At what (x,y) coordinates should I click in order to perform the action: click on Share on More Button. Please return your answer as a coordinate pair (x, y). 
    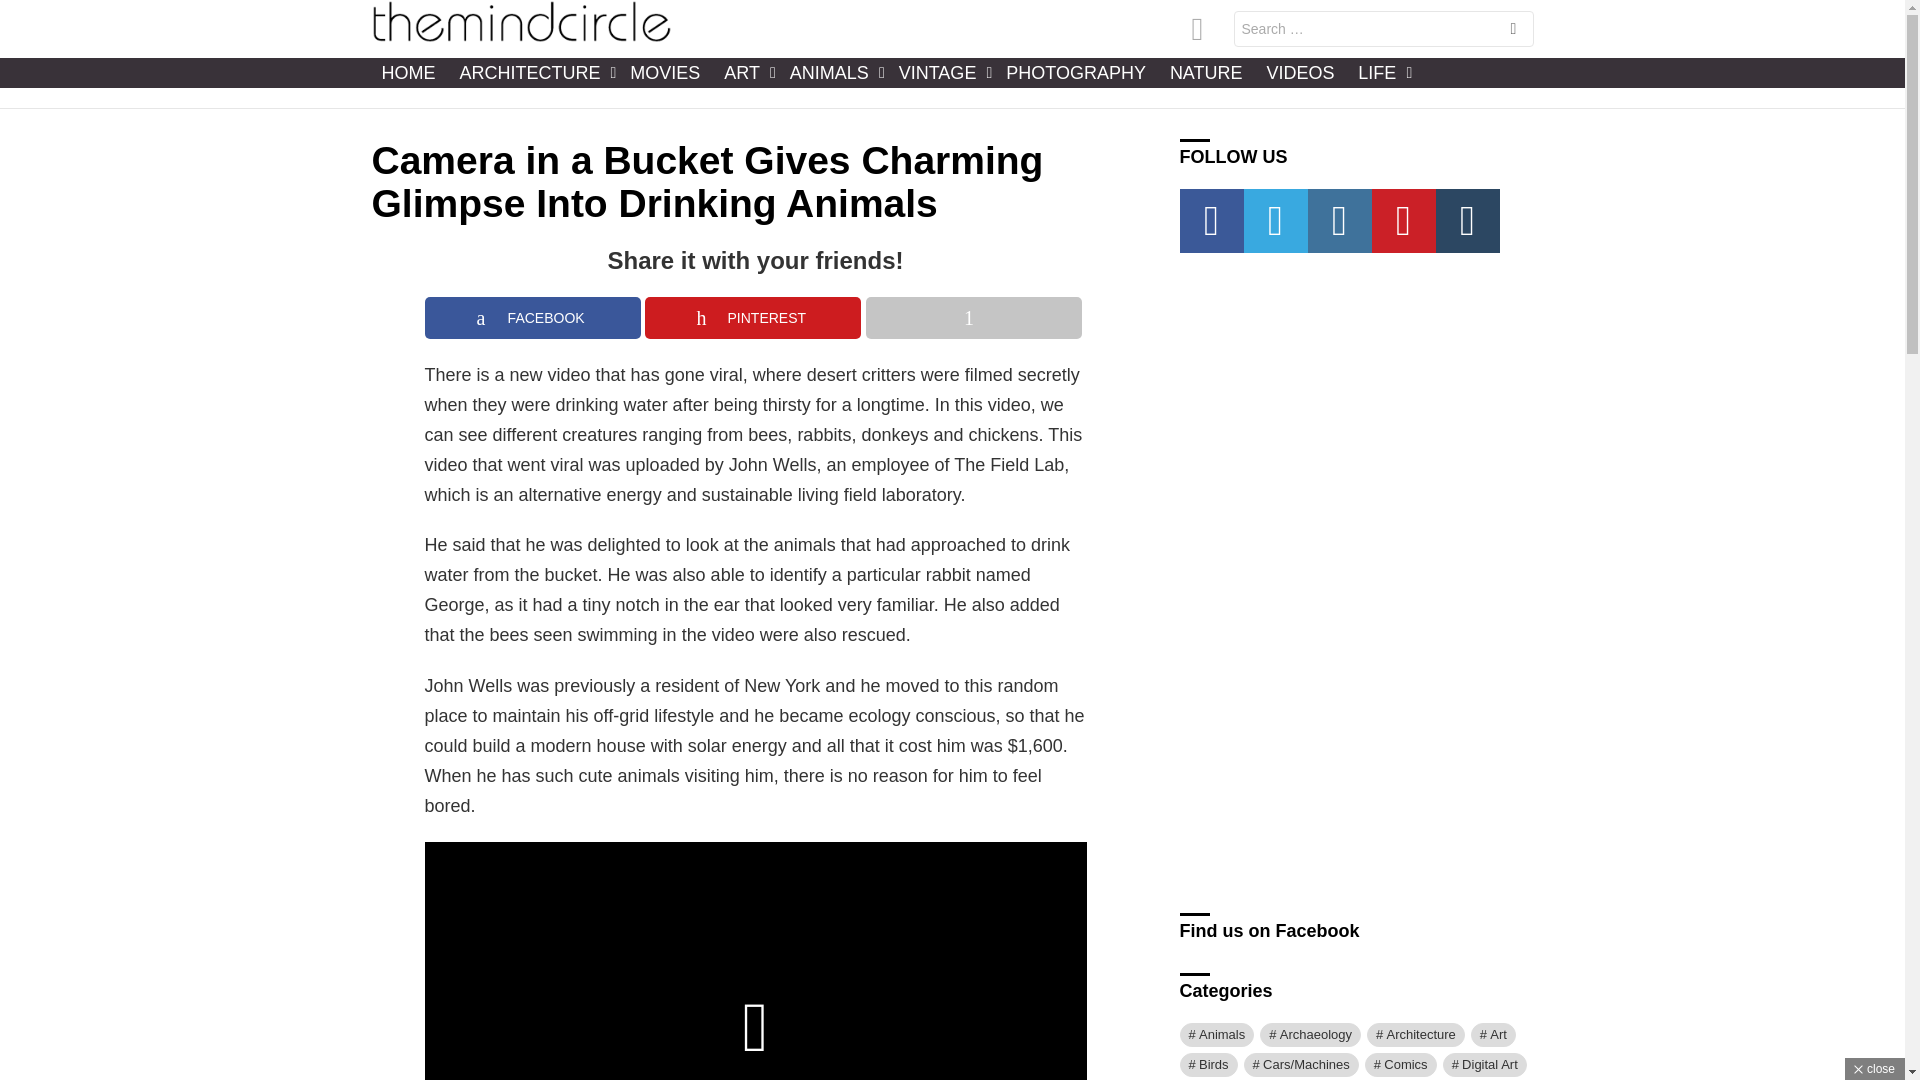
    Looking at the image, I should click on (974, 318).